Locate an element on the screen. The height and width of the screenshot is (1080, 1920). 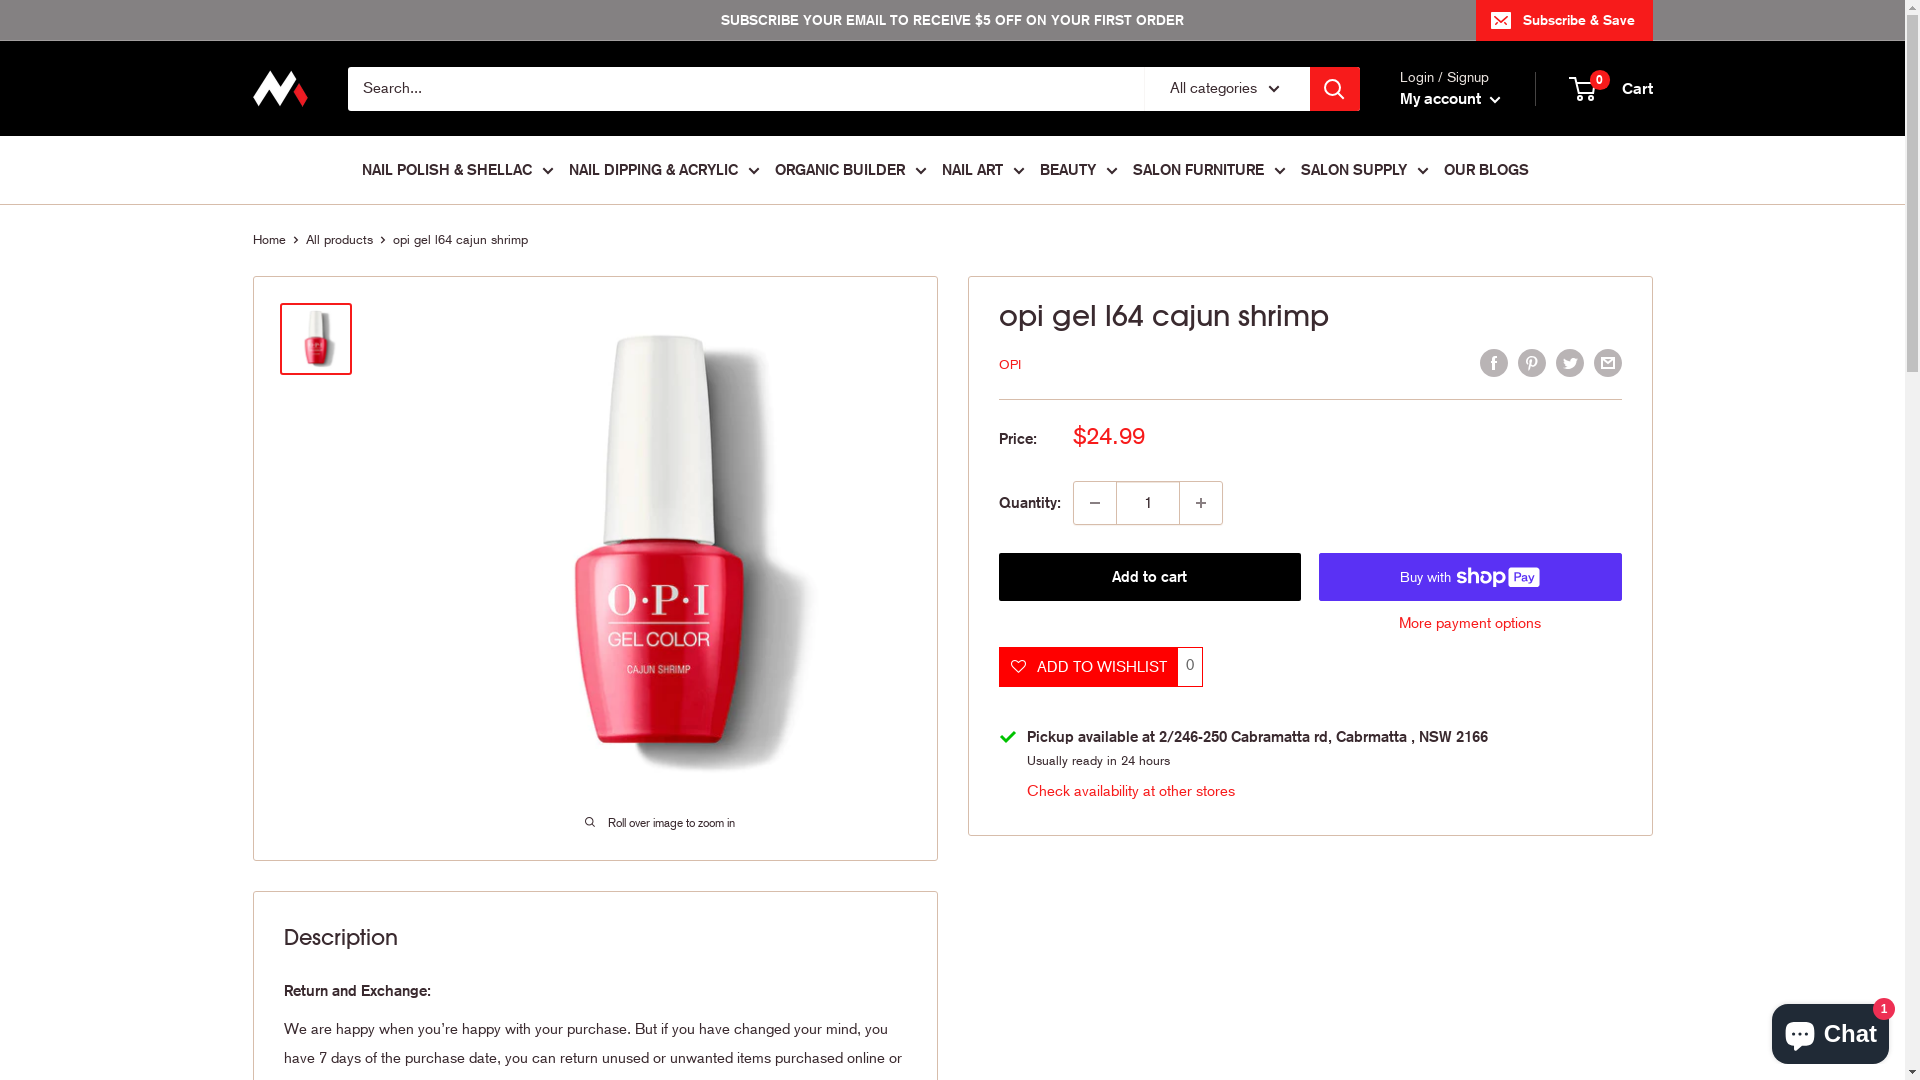
All products is located at coordinates (340, 240).